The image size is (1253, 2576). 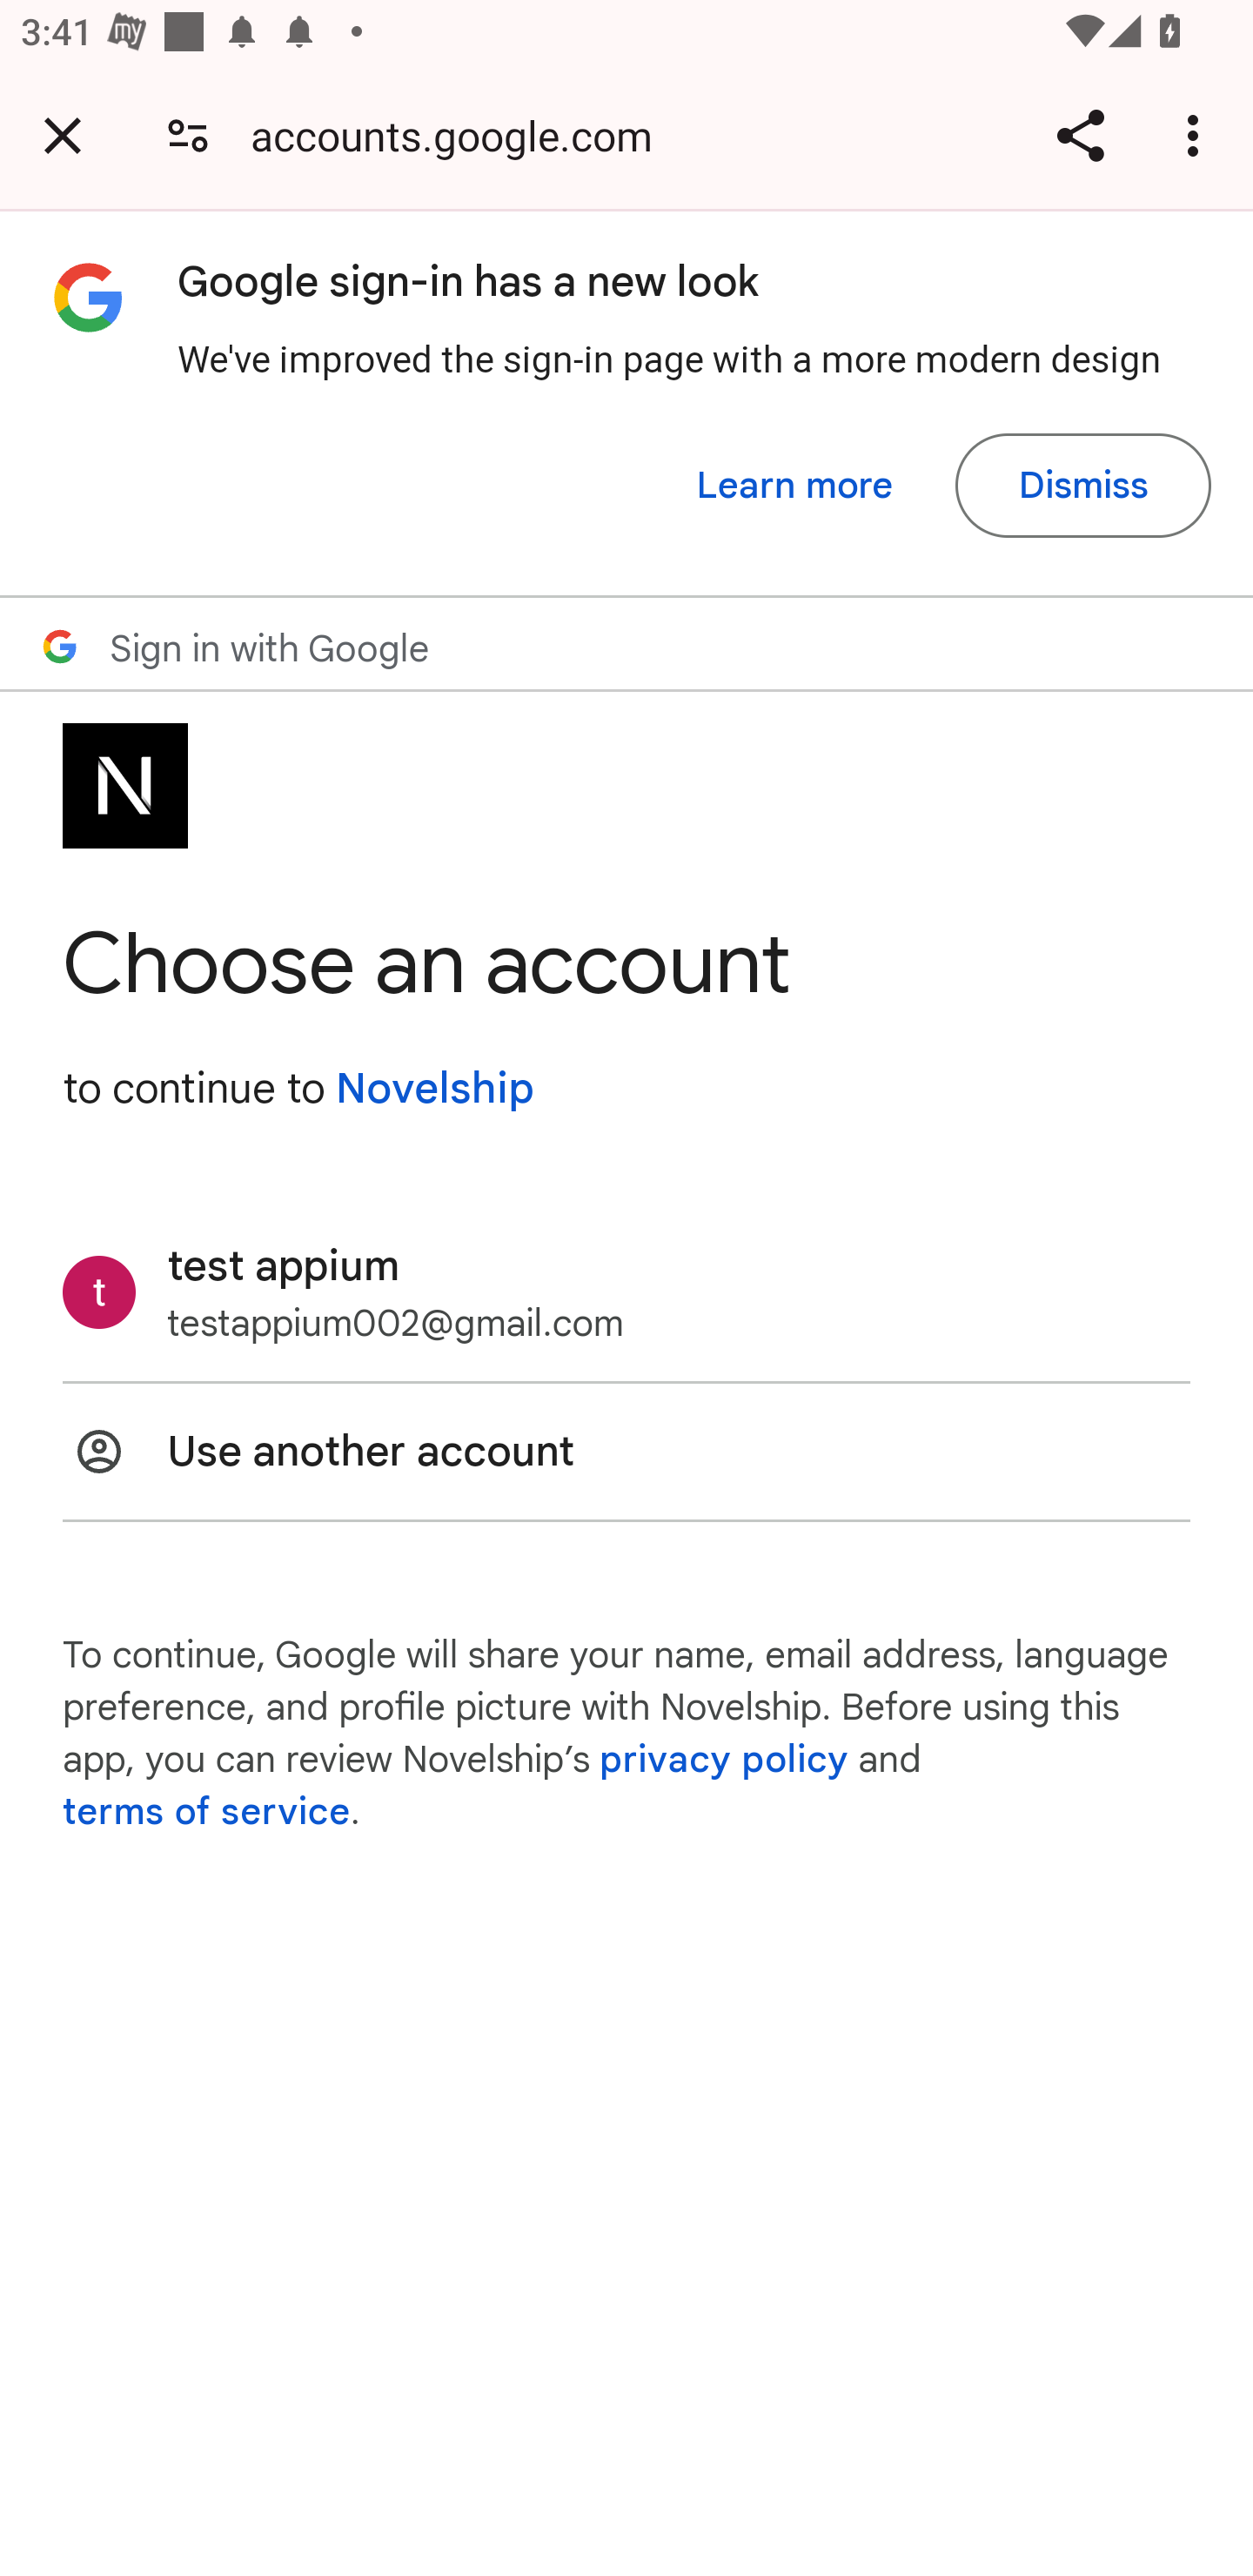 What do you see at coordinates (63, 135) in the screenshot?
I see `Close tab` at bounding box center [63, 135].